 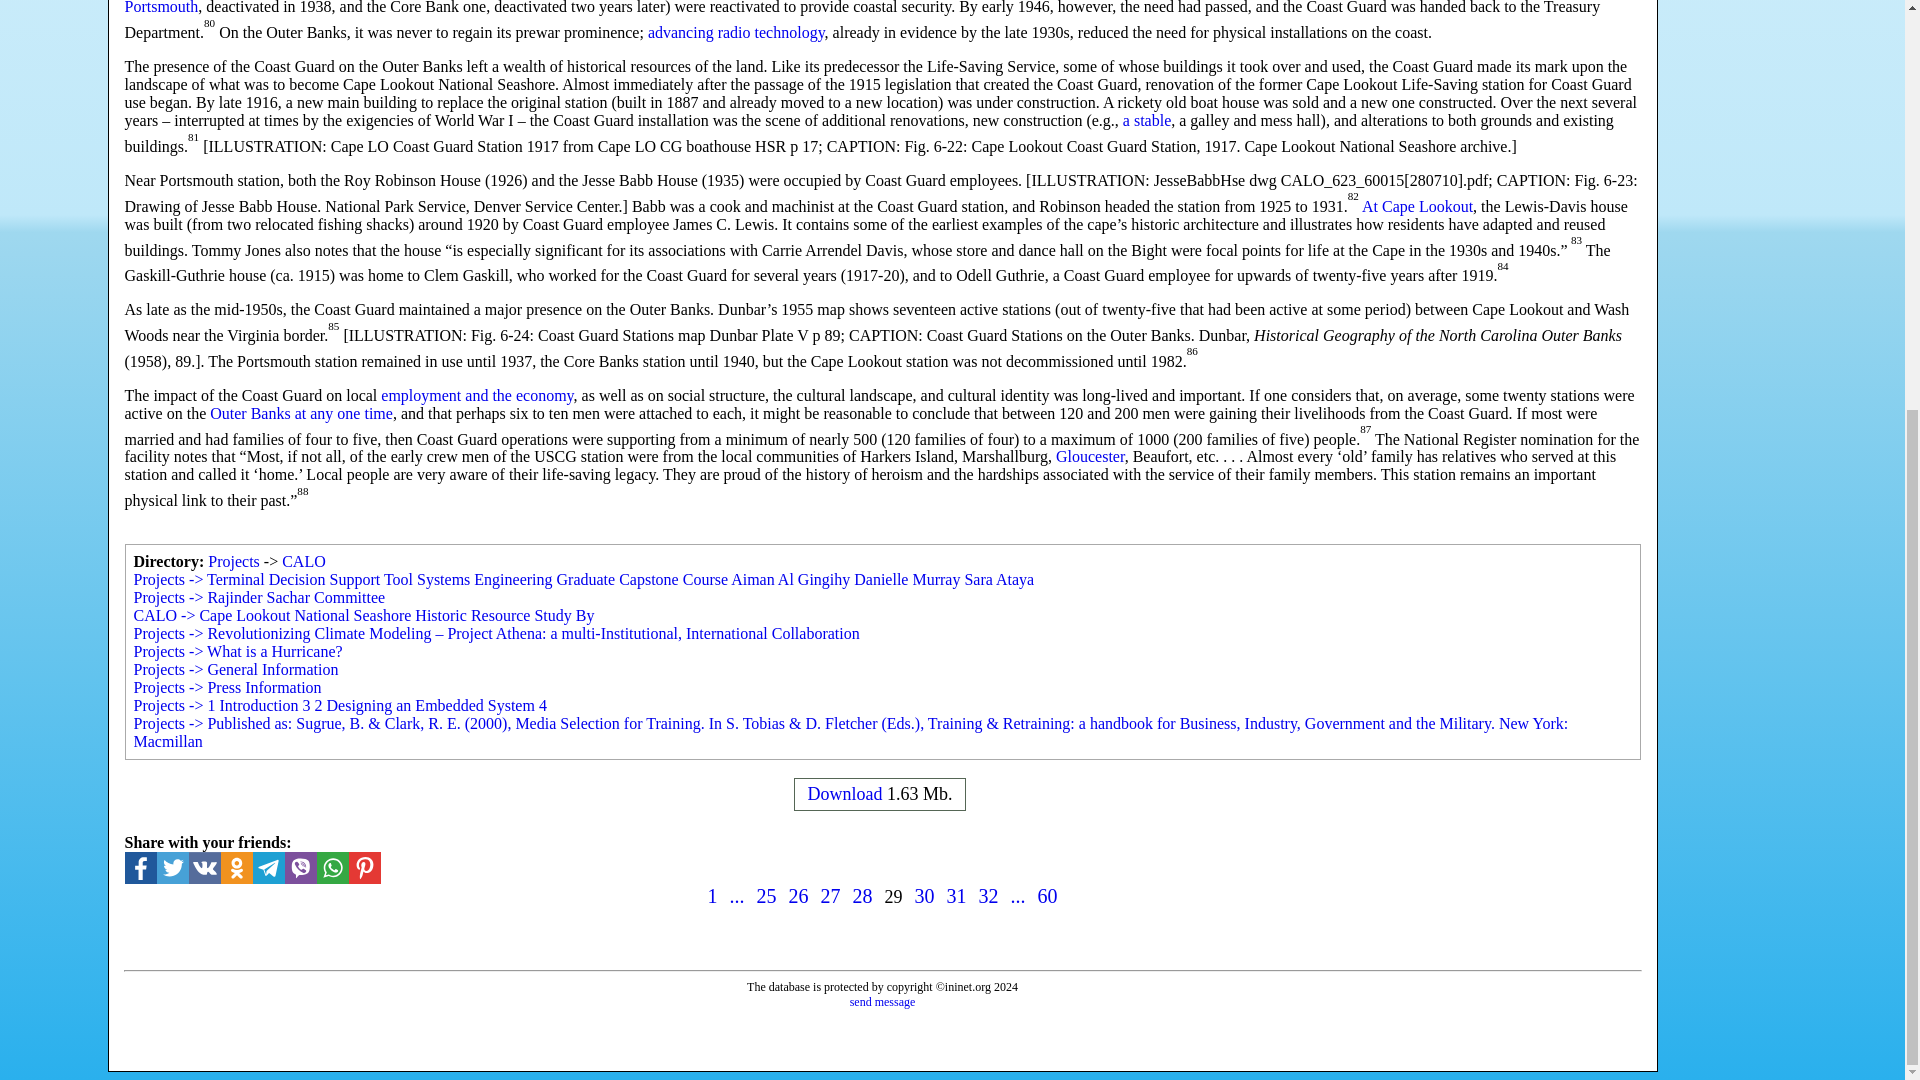 I want to click on At Cape Lookout, so click(x=1416, y=206).